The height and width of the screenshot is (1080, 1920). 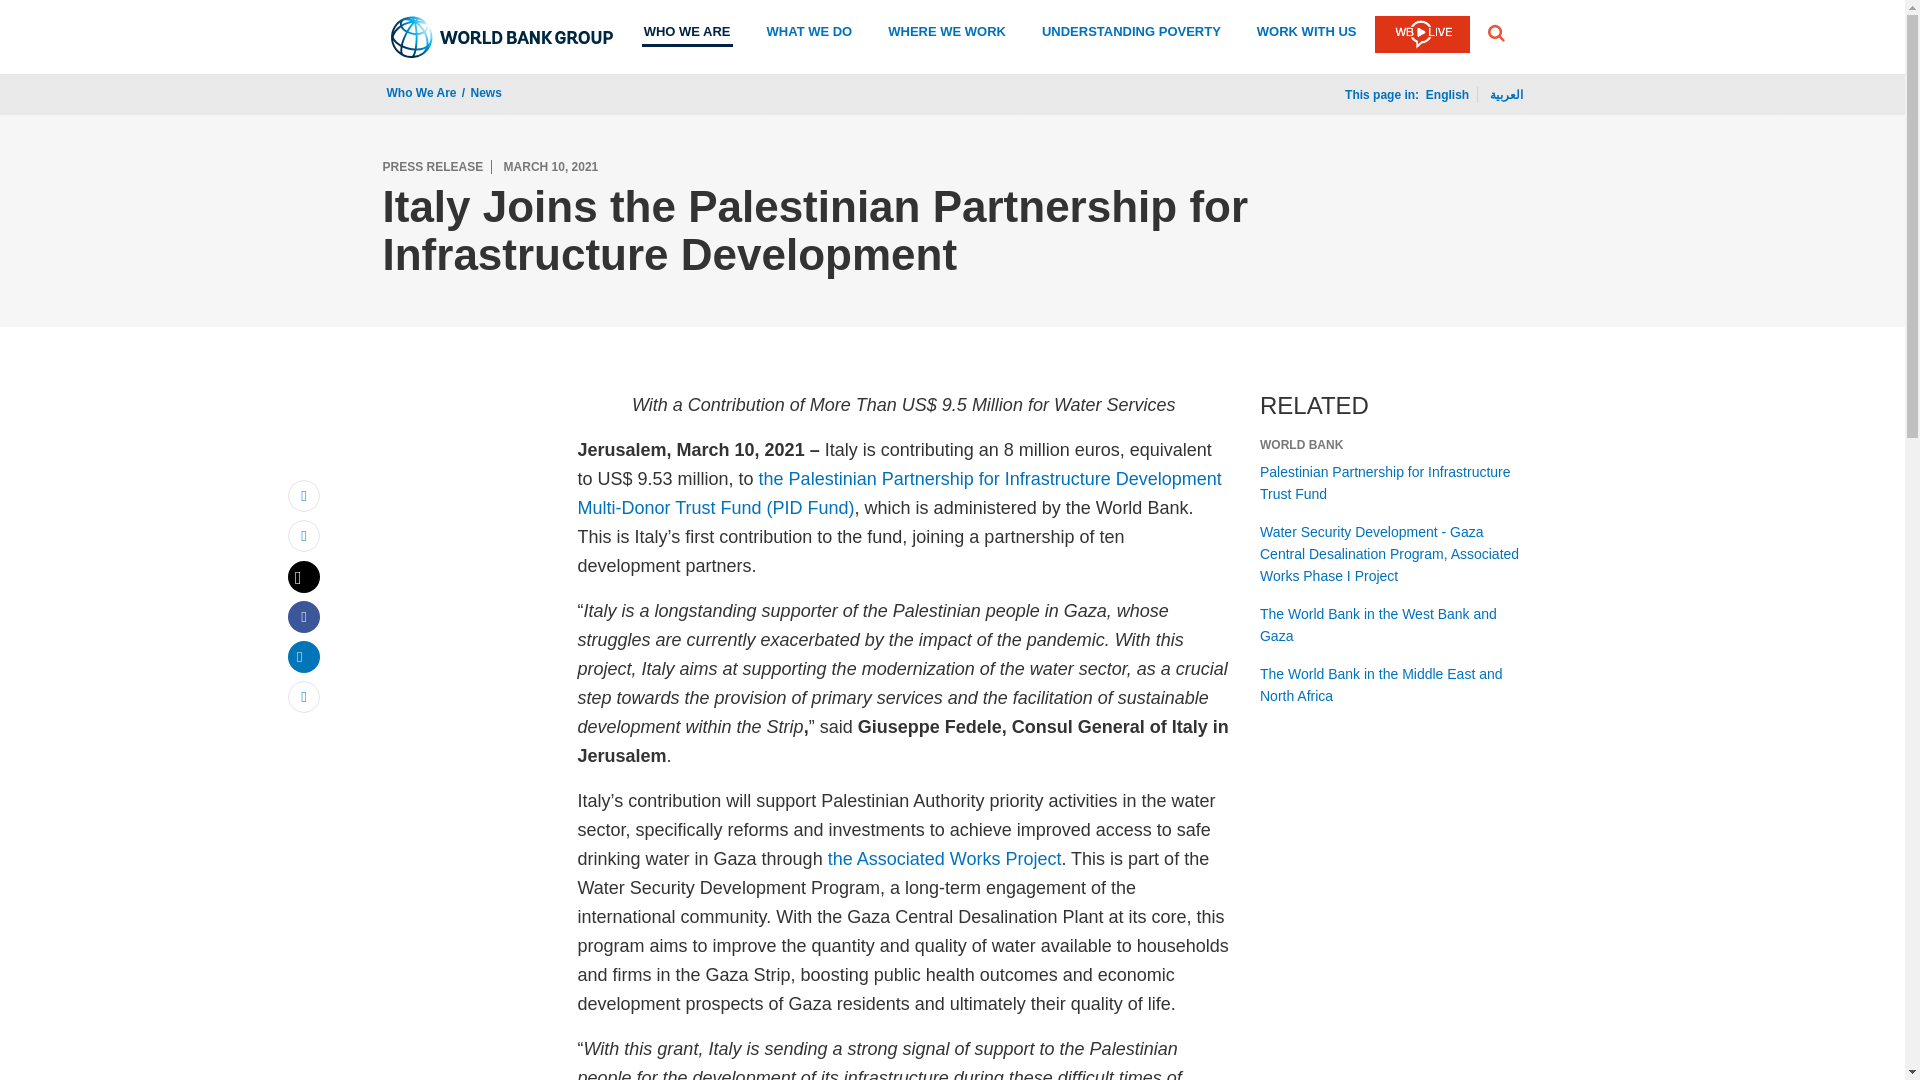 I want to click on Tweet, so click(x=304, y=576).